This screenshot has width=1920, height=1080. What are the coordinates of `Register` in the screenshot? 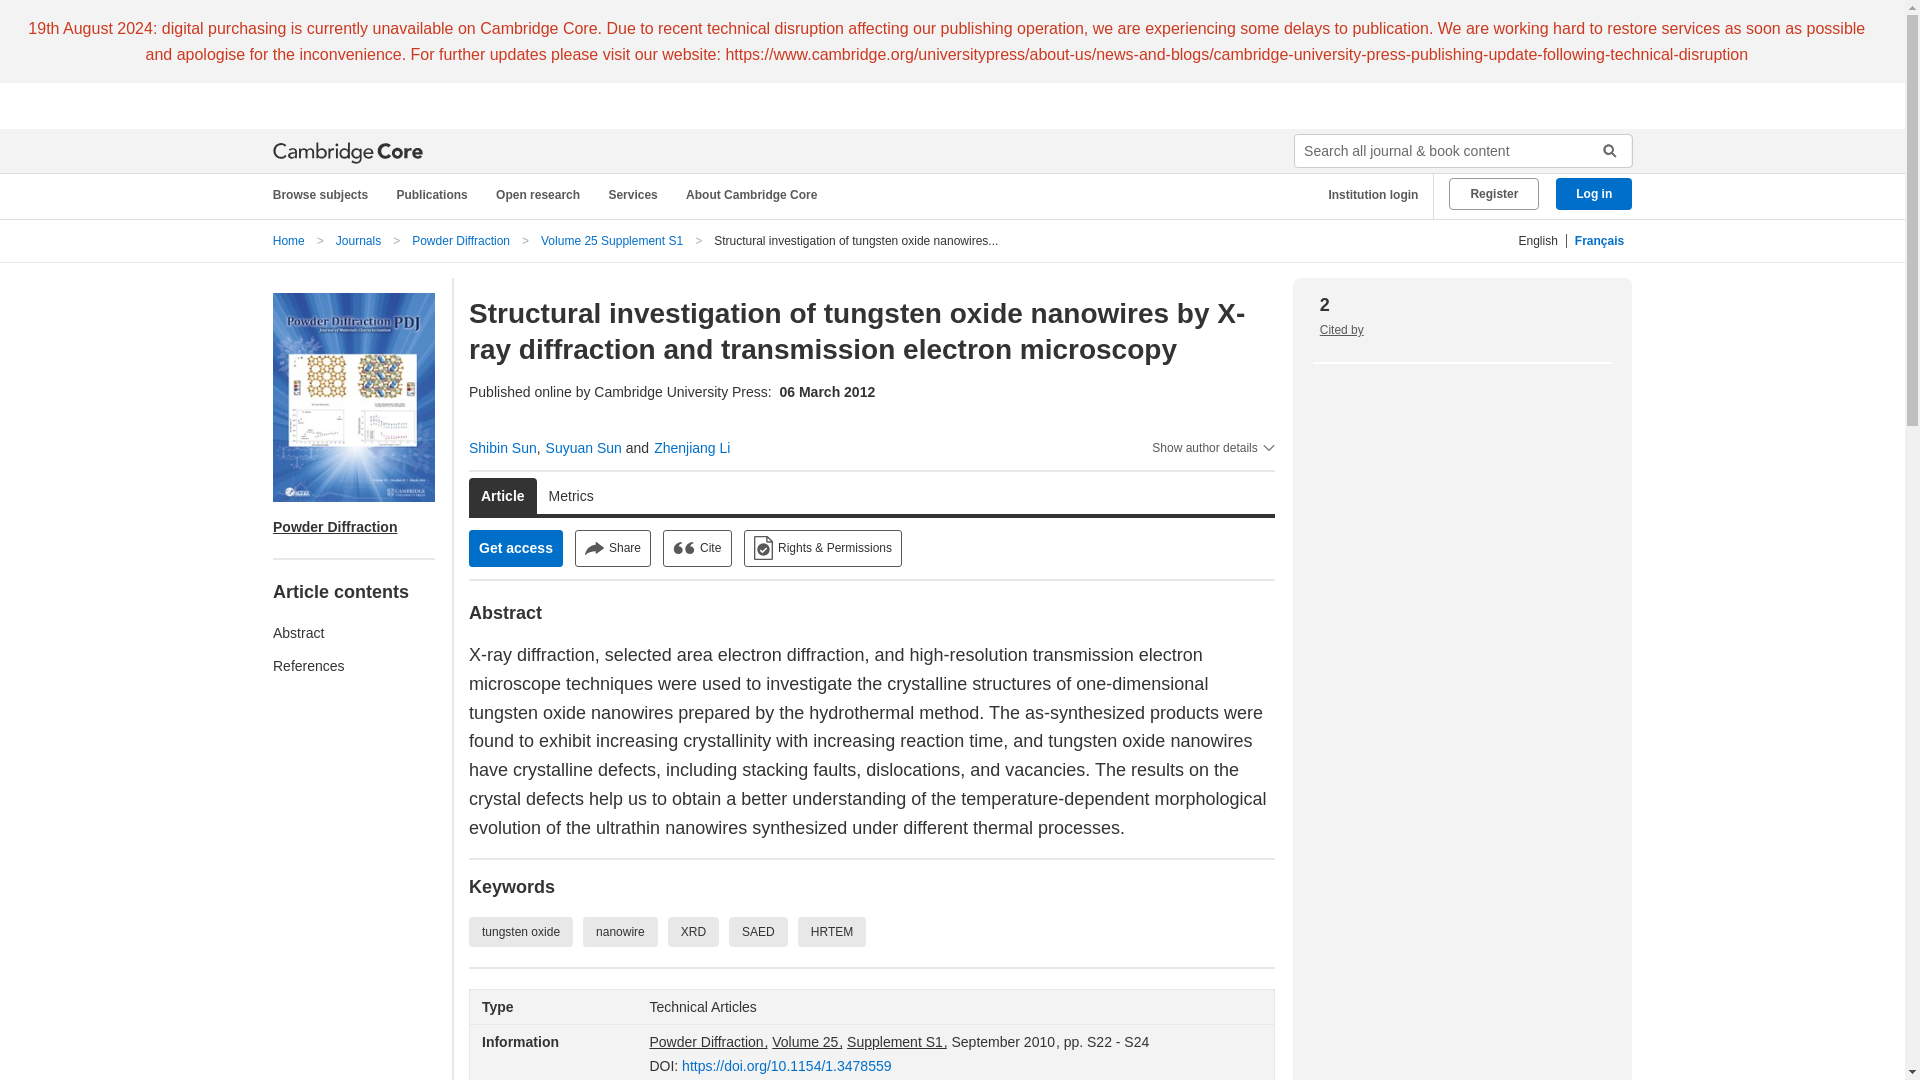 It's located at (1494, 194).